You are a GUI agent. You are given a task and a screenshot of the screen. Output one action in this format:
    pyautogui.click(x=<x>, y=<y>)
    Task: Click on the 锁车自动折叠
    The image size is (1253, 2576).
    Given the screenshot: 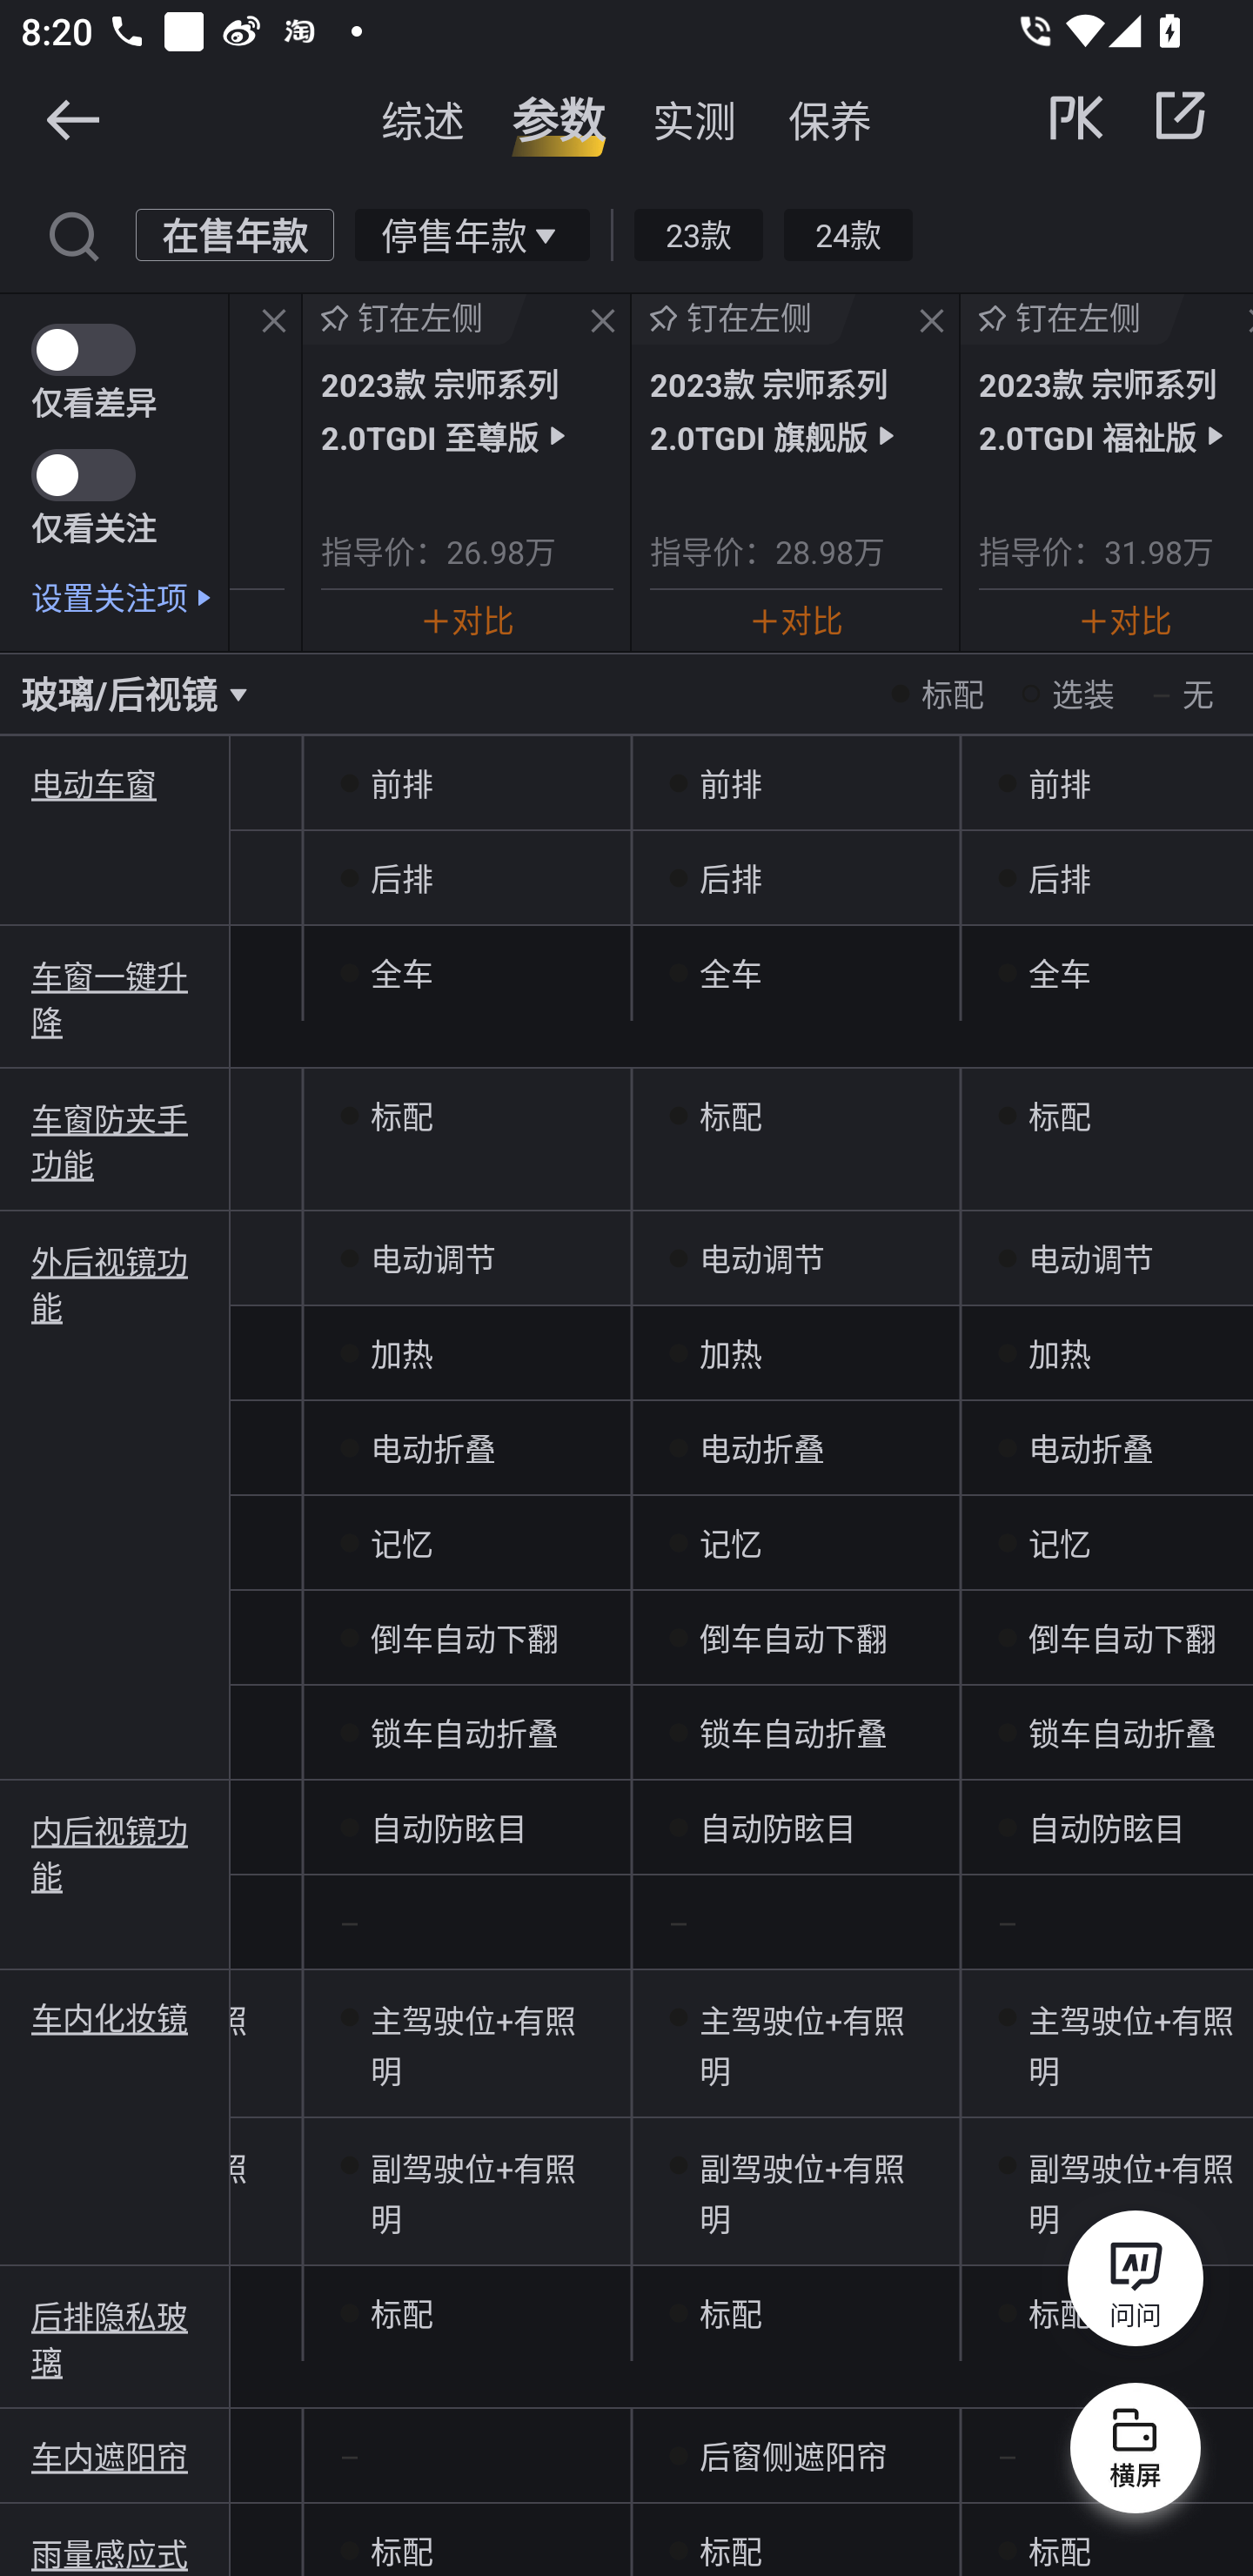 What is the action you would take?
    pyautogui.click(x=1107, y=1732)
    